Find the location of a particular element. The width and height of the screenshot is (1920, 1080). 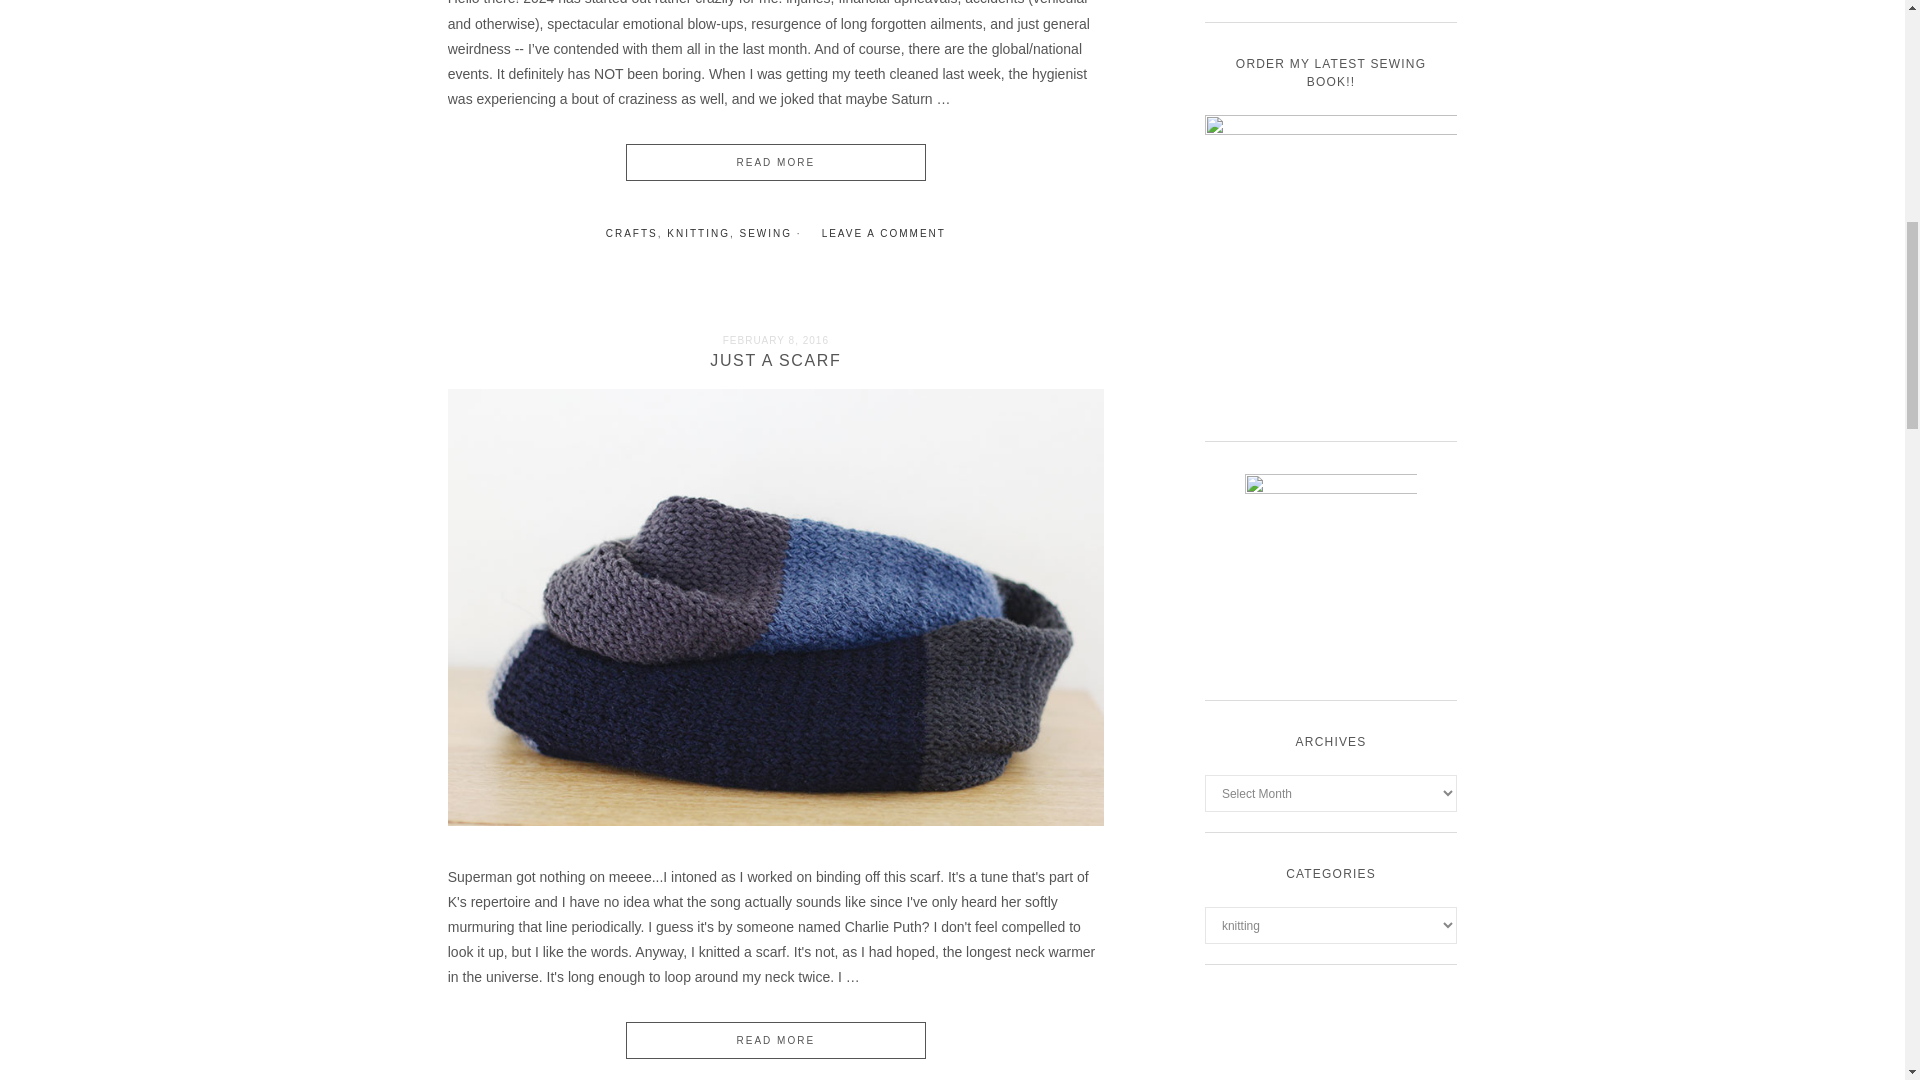

CRAFTS is located at coordinates (632, 232).